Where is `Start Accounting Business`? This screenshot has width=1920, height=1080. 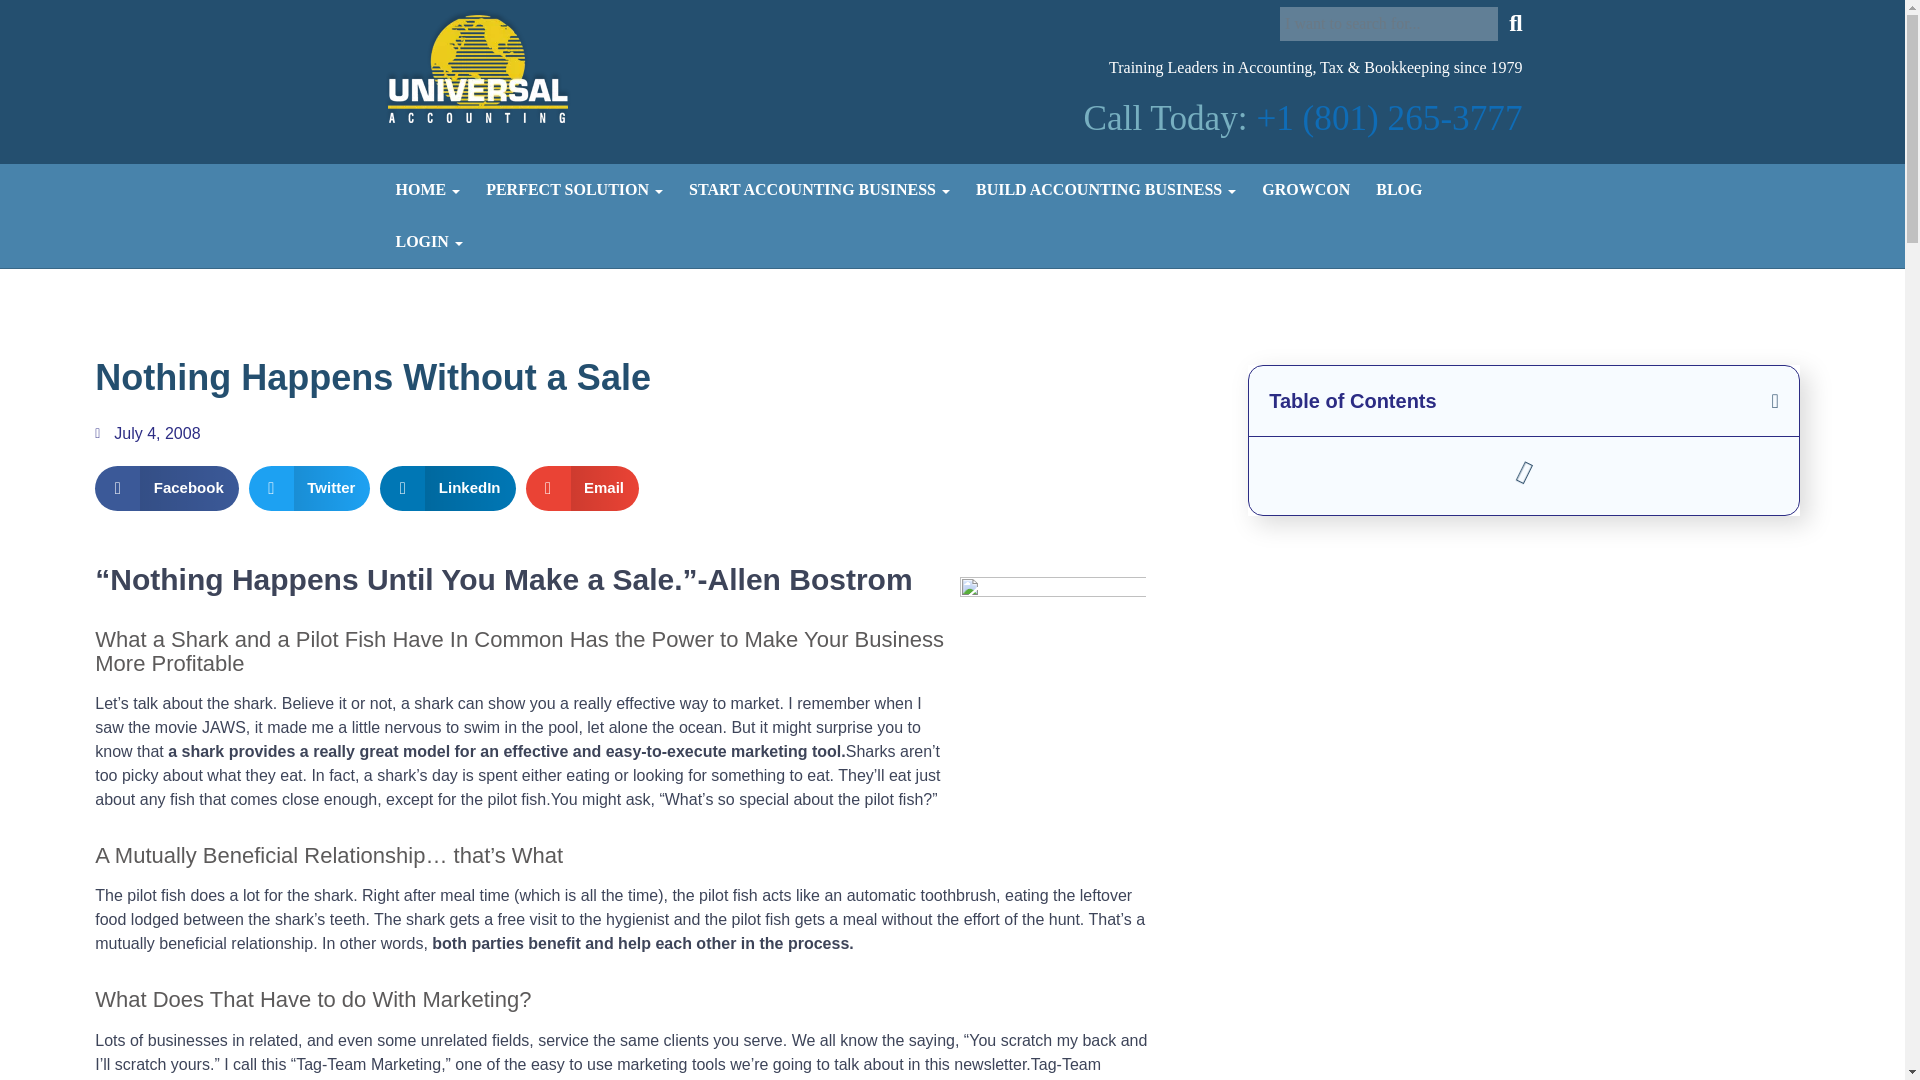
Start Accounting Business is located at coordinates (819, 190).